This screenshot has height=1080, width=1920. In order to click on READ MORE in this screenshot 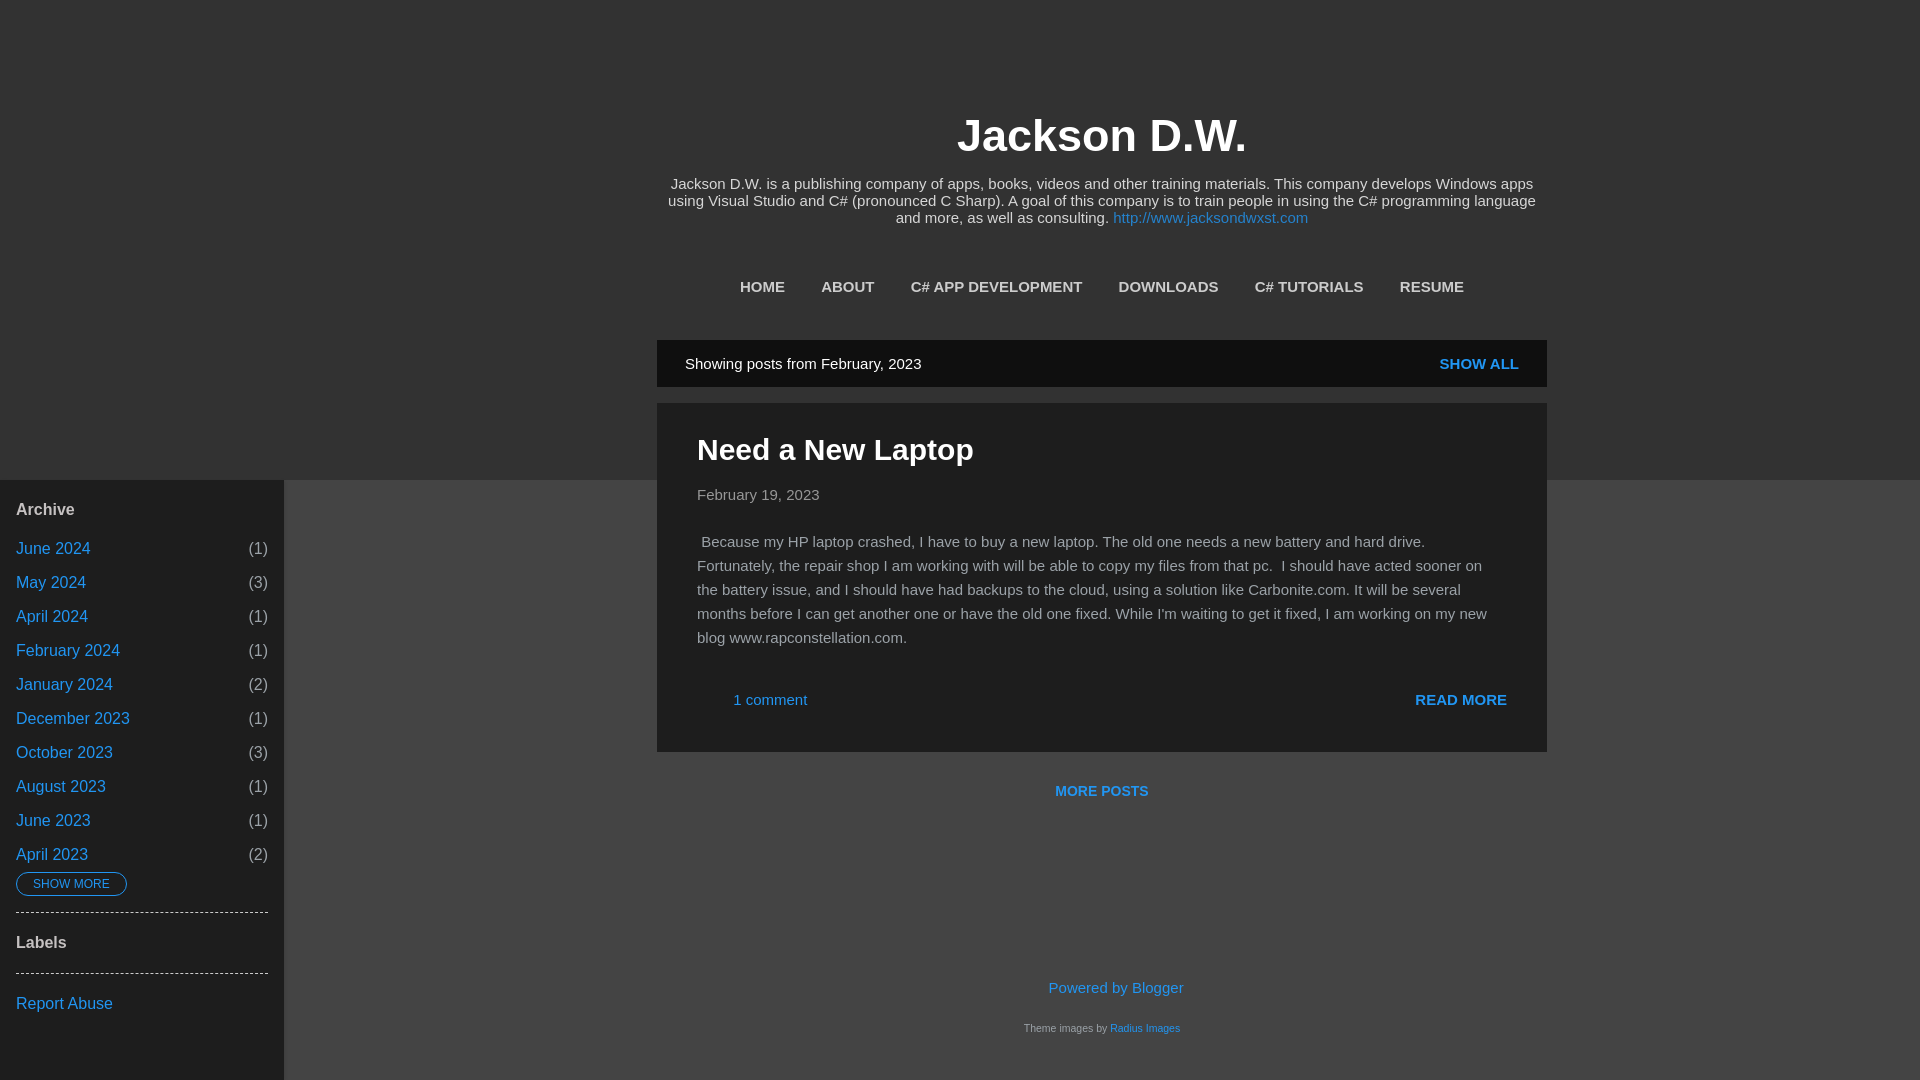, I will do `click(50, 582)`.